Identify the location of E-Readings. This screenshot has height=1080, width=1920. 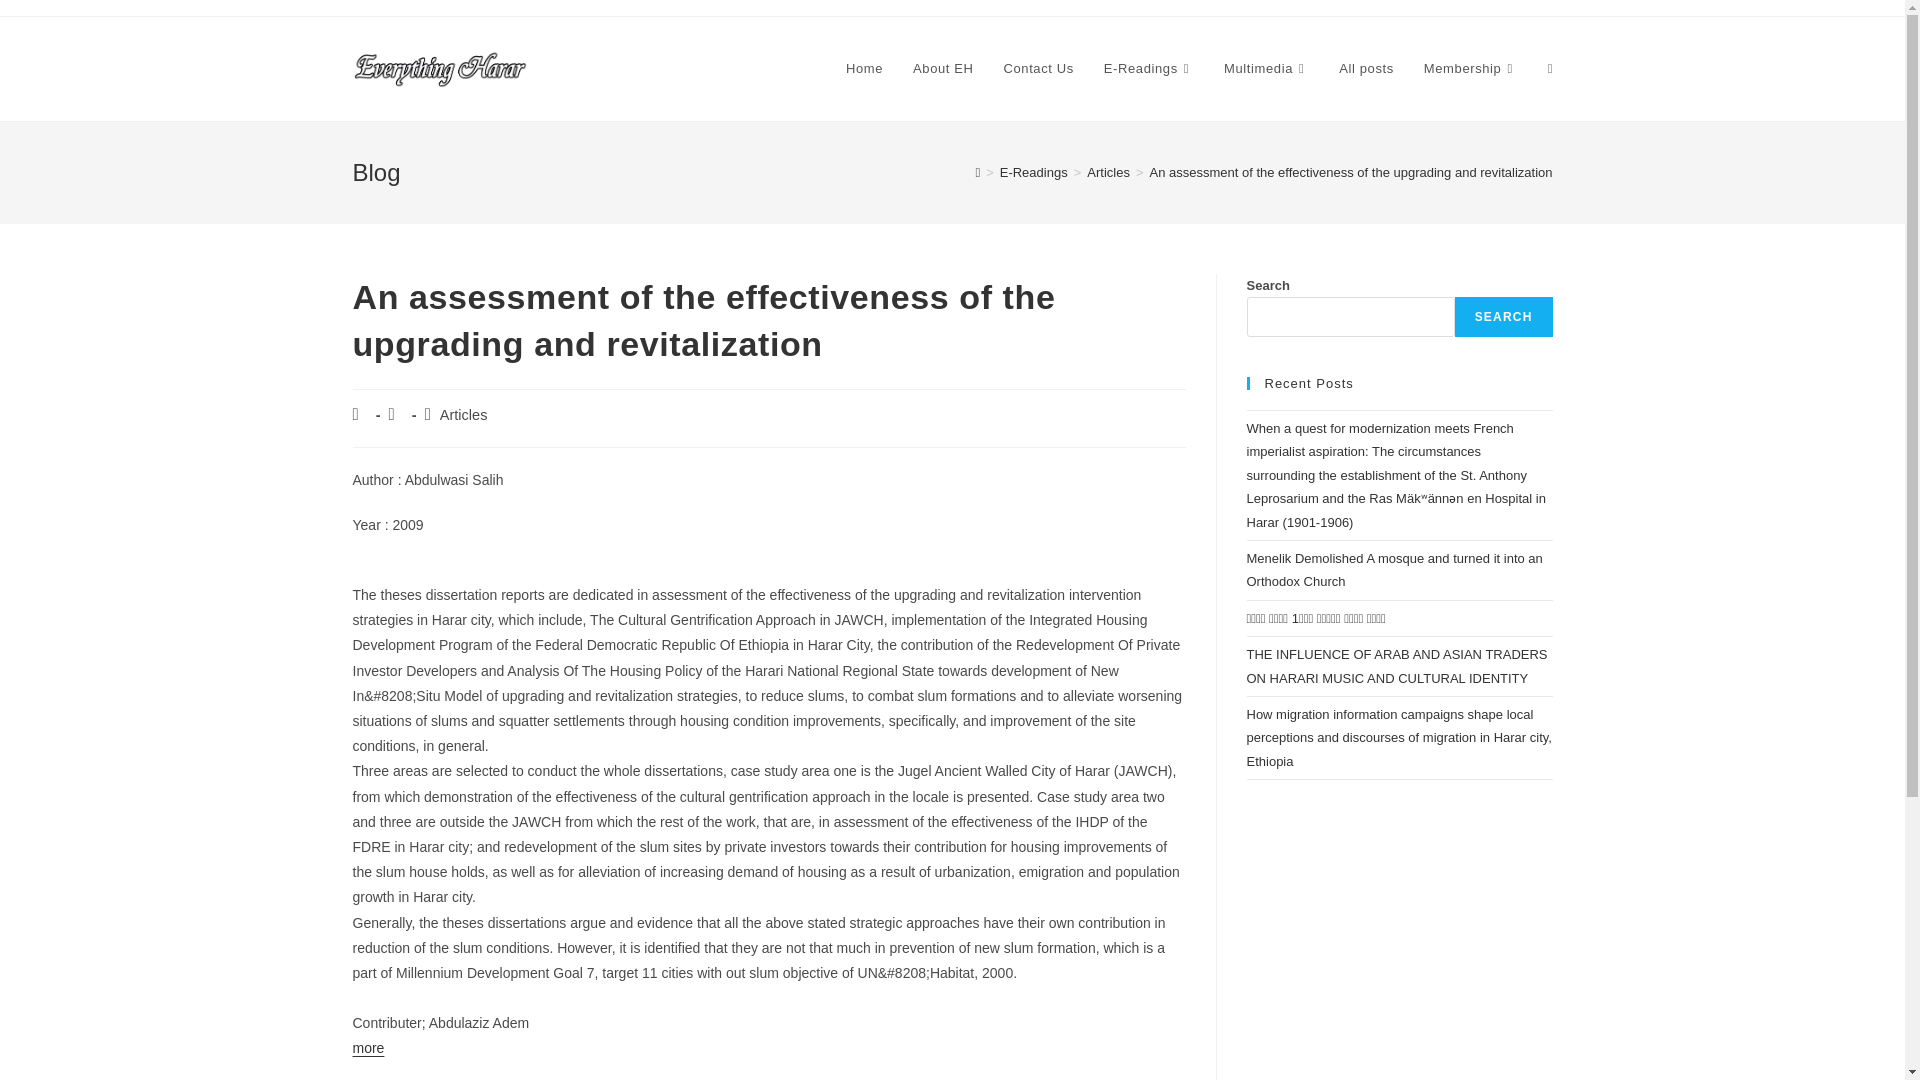
(1148, 68).